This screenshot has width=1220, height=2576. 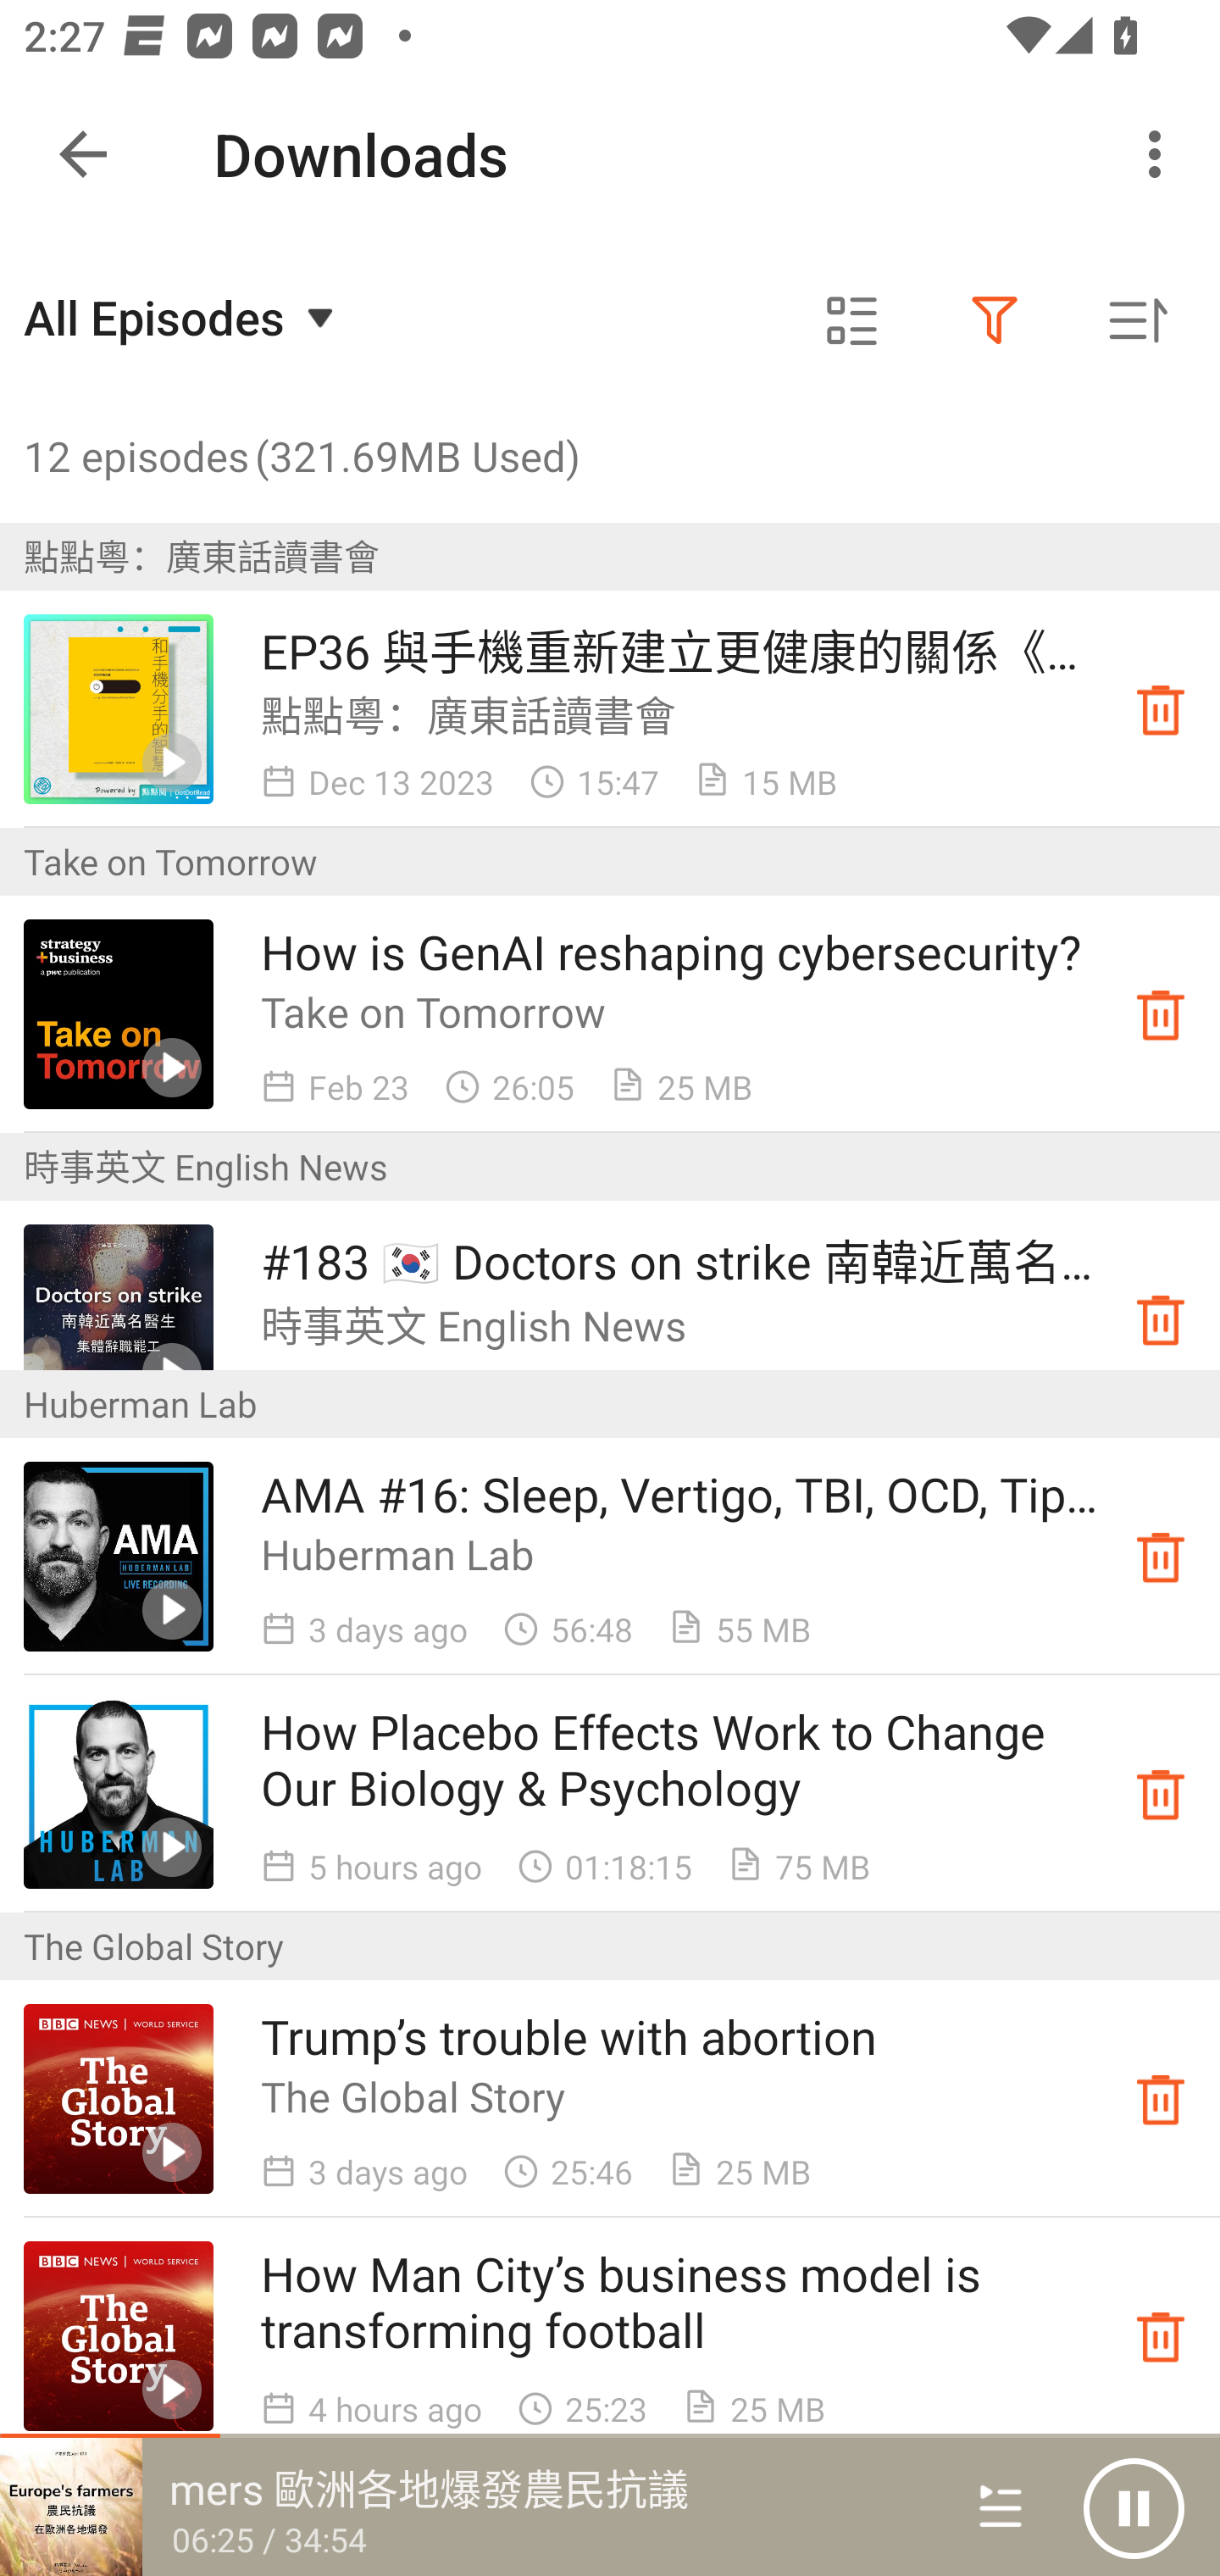 I want to click on , so click(x=995, y=320).